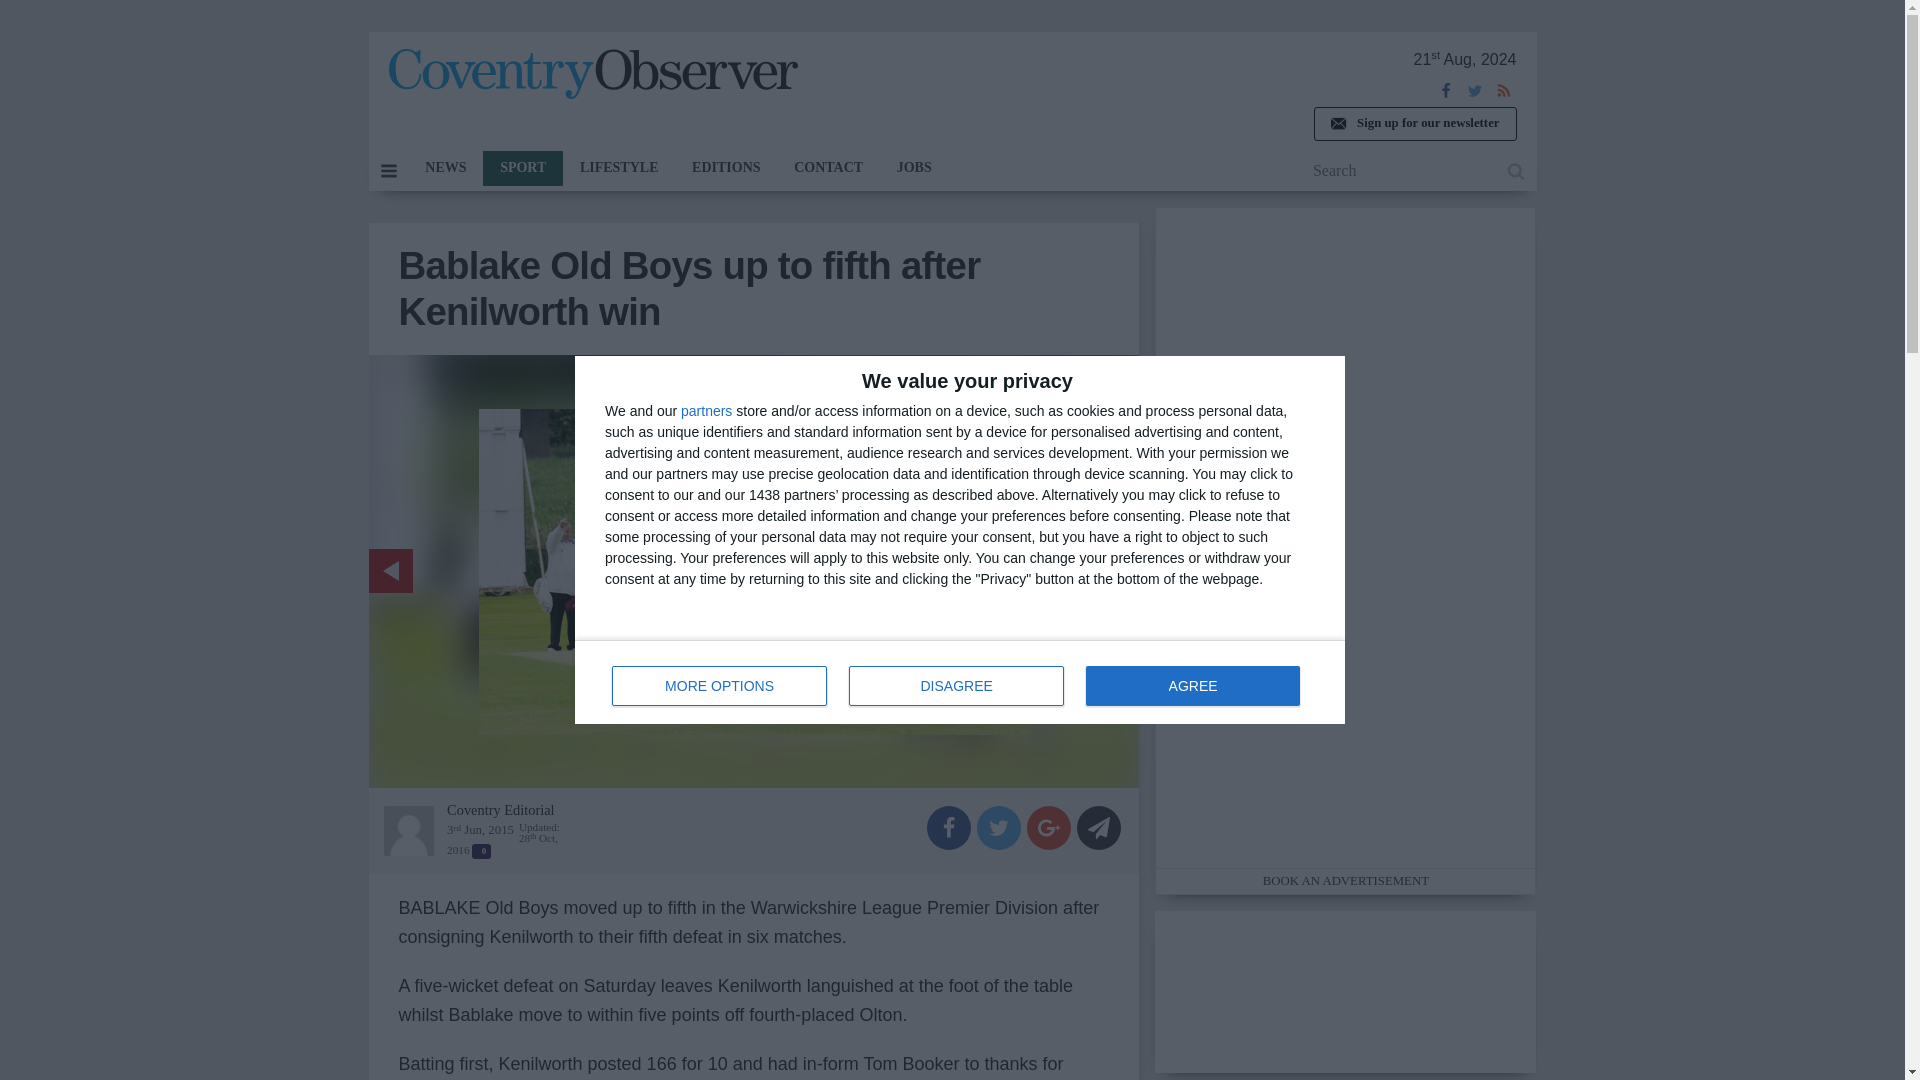 This screenshot has width=1920, height=1080. I want to click on MORE OPTIONS, so click(720, 686).